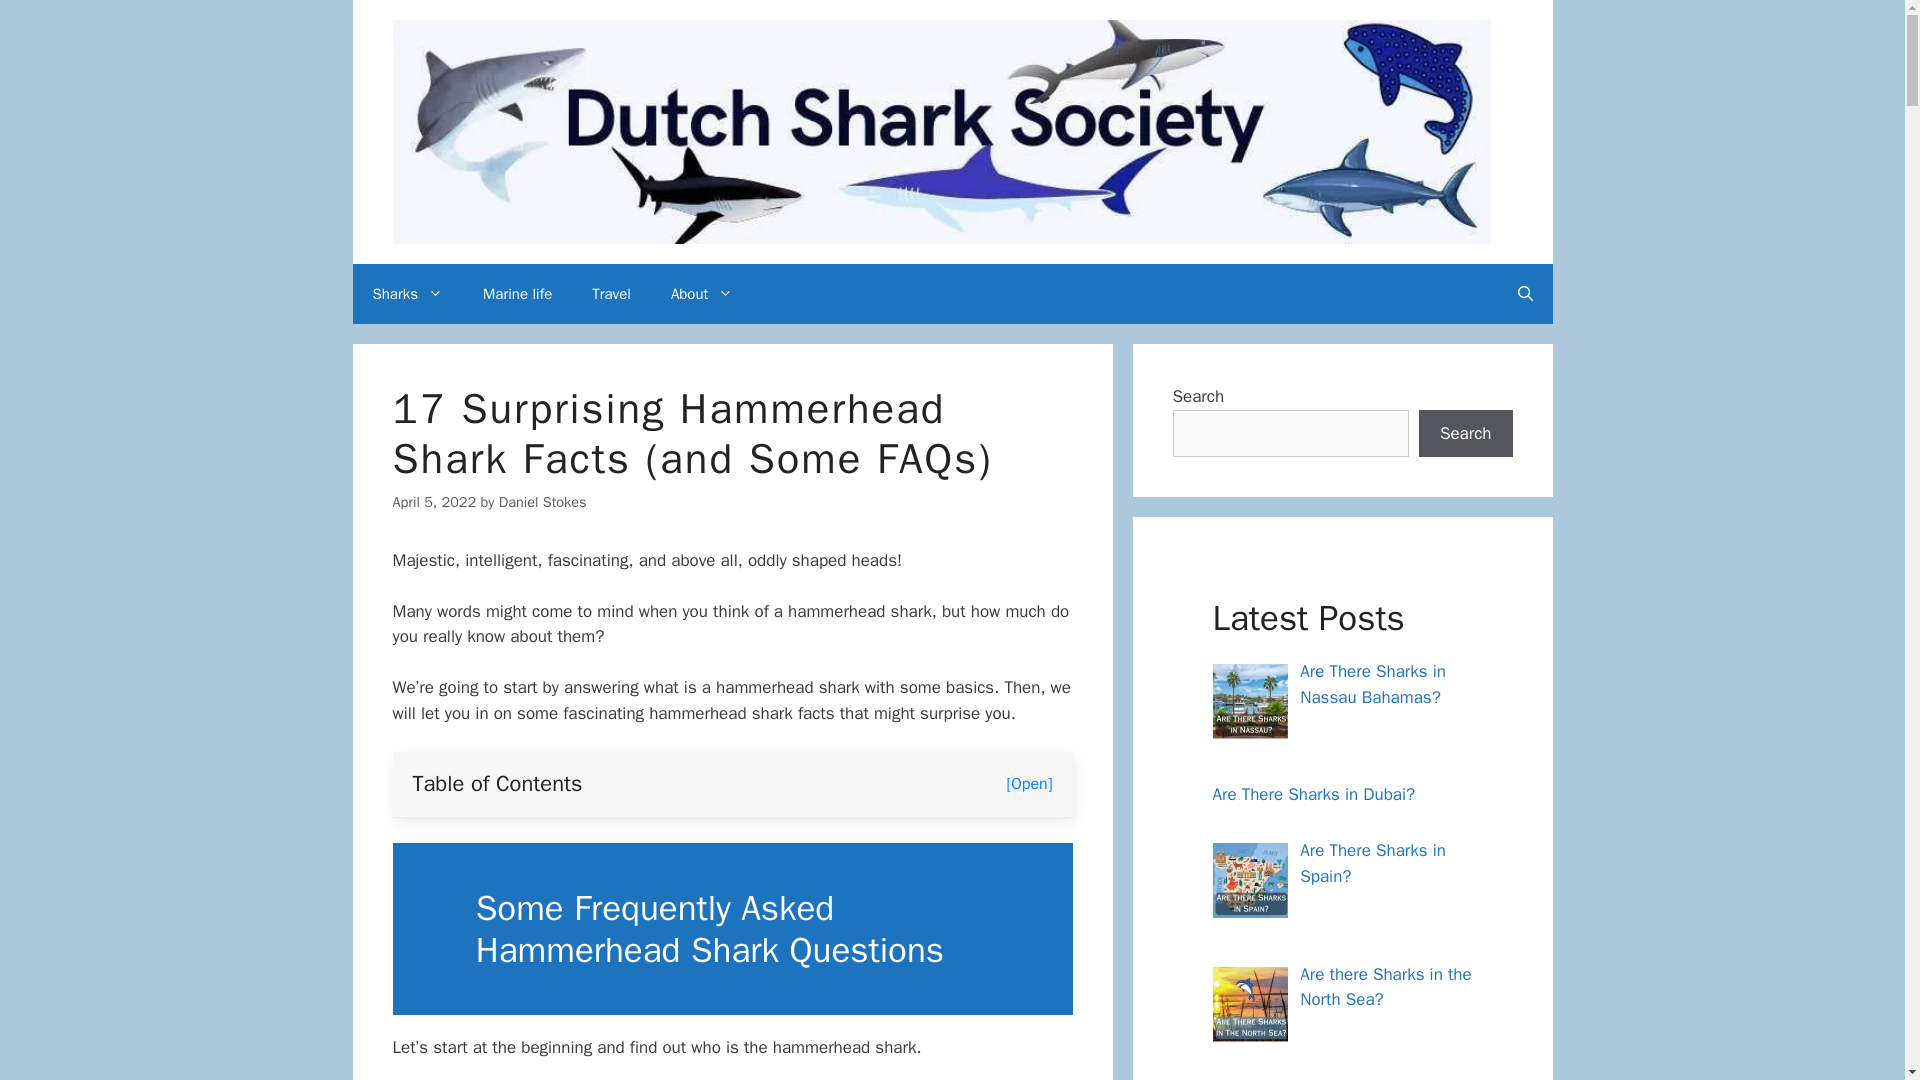  Describe the element at coordinates (543, 501) in the screenshot. I see `View all posts by Daniel Stokes` at that location.